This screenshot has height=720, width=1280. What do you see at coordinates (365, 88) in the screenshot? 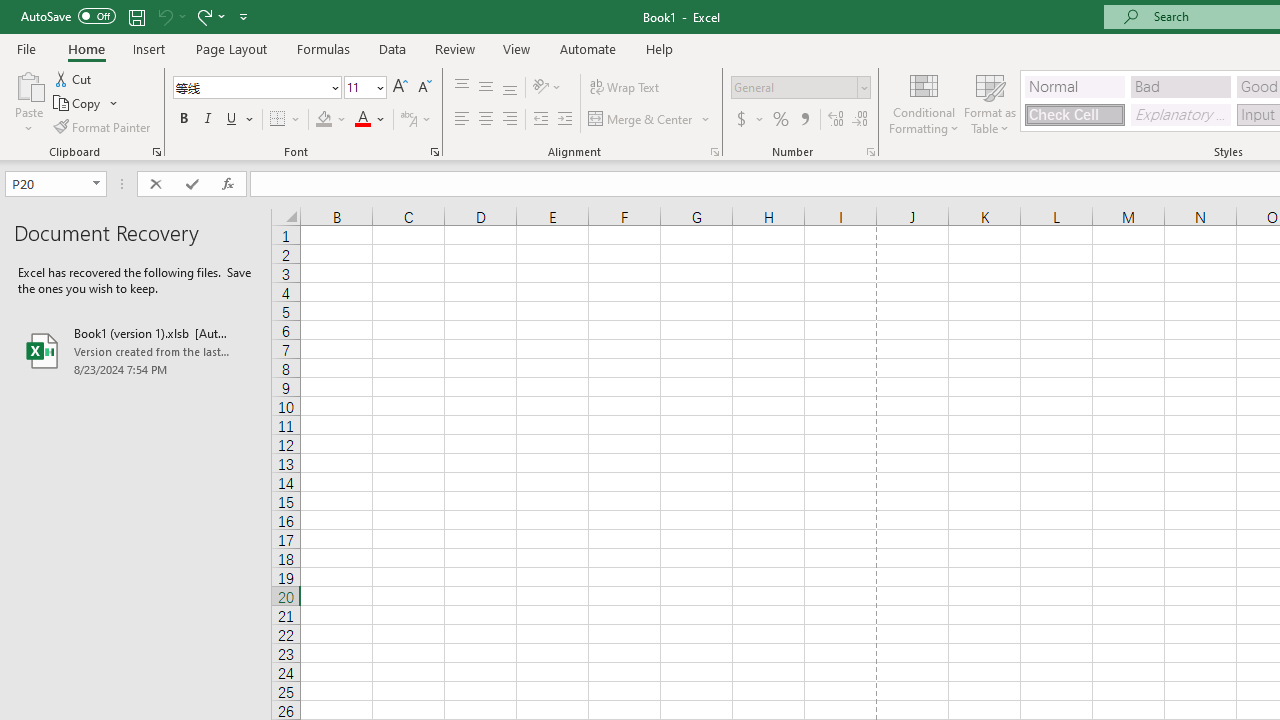
I see `Font Size` at bounding box center [365, 88].